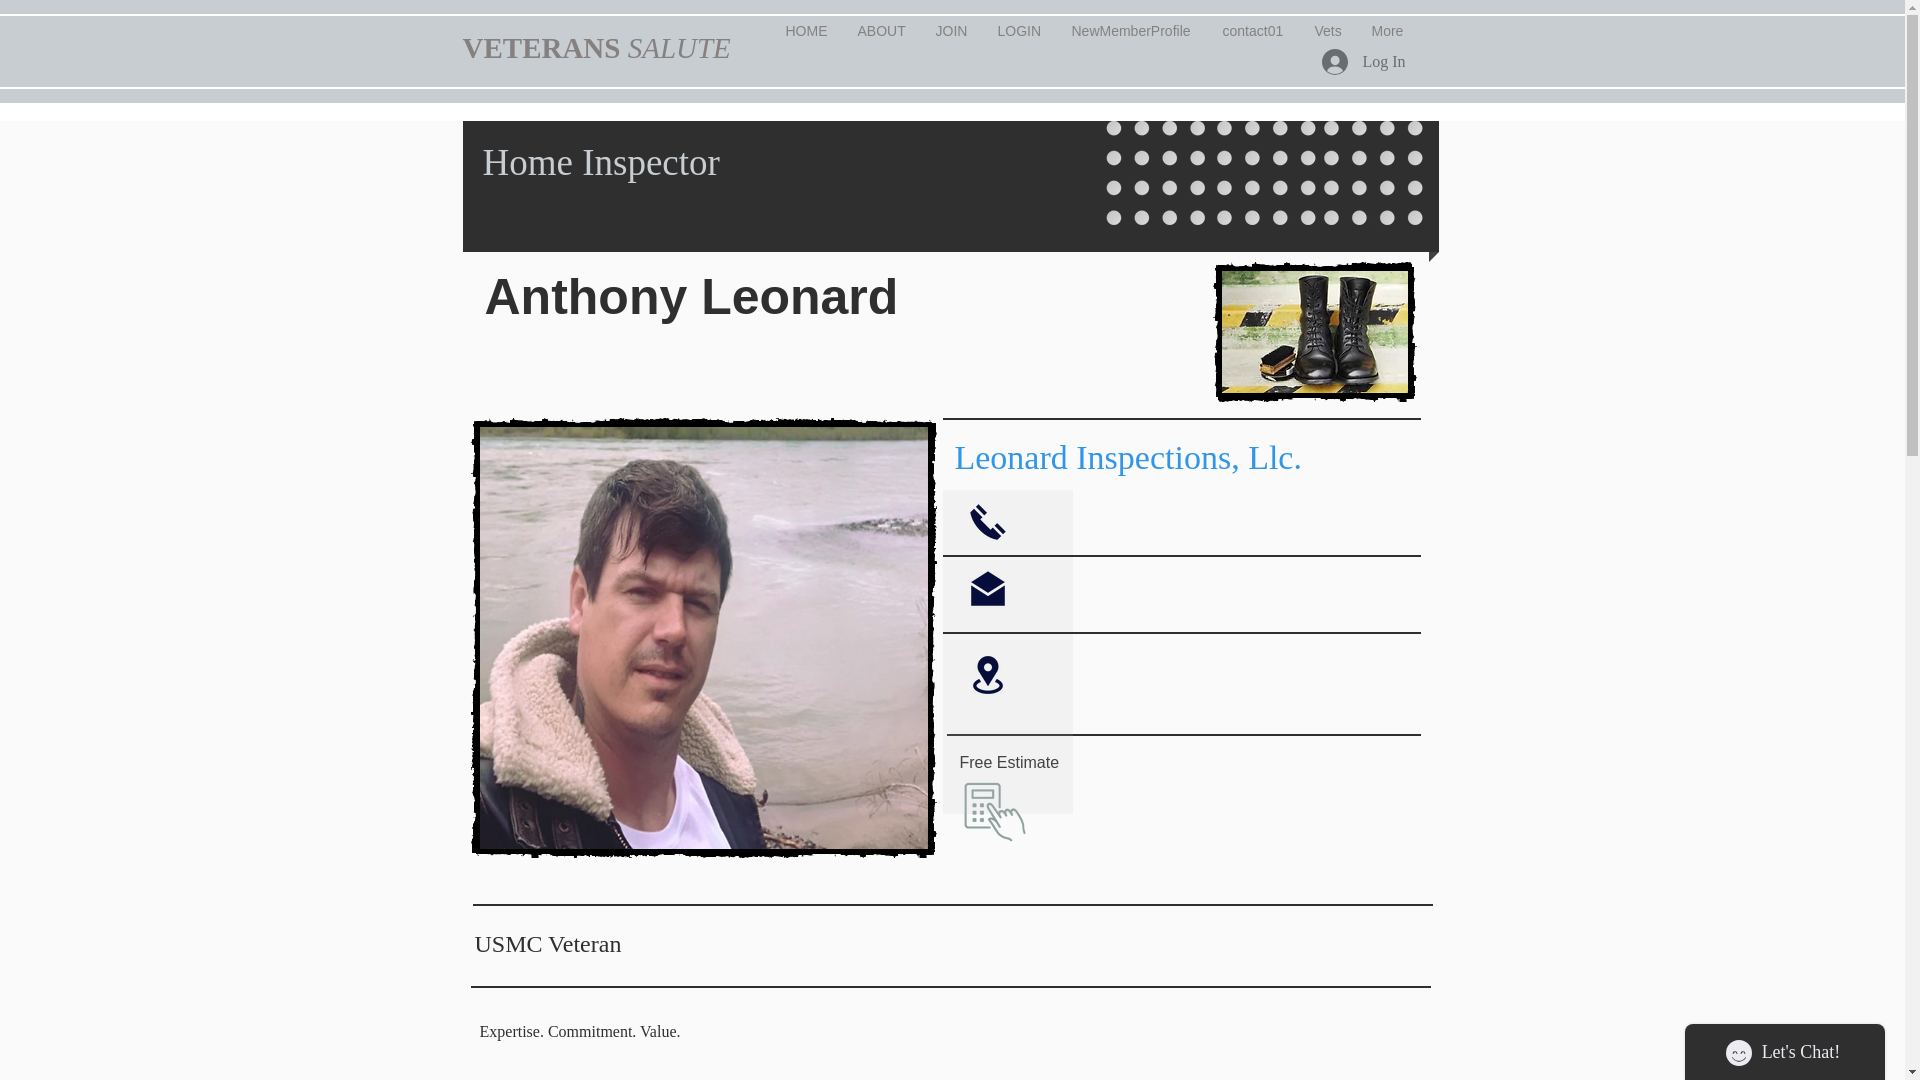 Image resolution: width=1920 pixels, height=1080 pixels. I want to click on NewMemberProfile, so click(1132, 30).